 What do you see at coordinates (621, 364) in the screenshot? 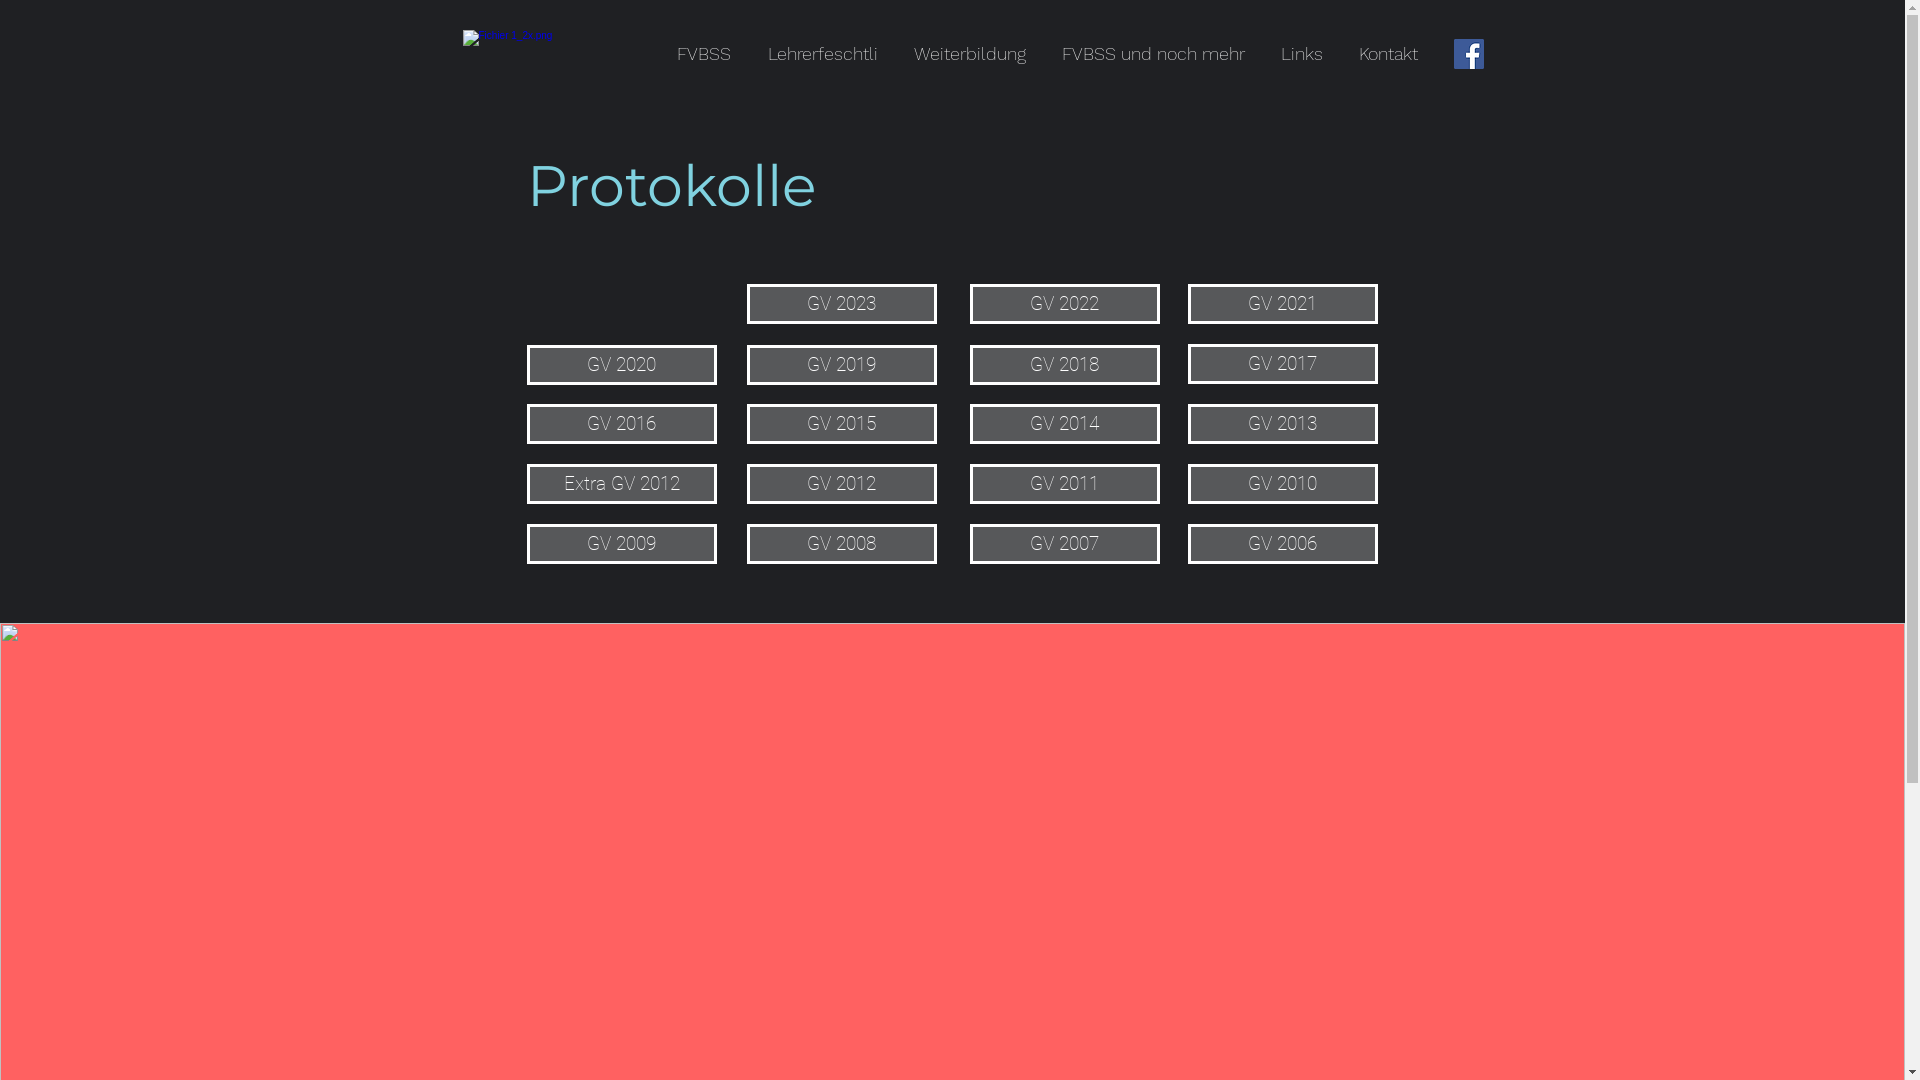
I see `GV 2020` at bounding box center [621, 364].